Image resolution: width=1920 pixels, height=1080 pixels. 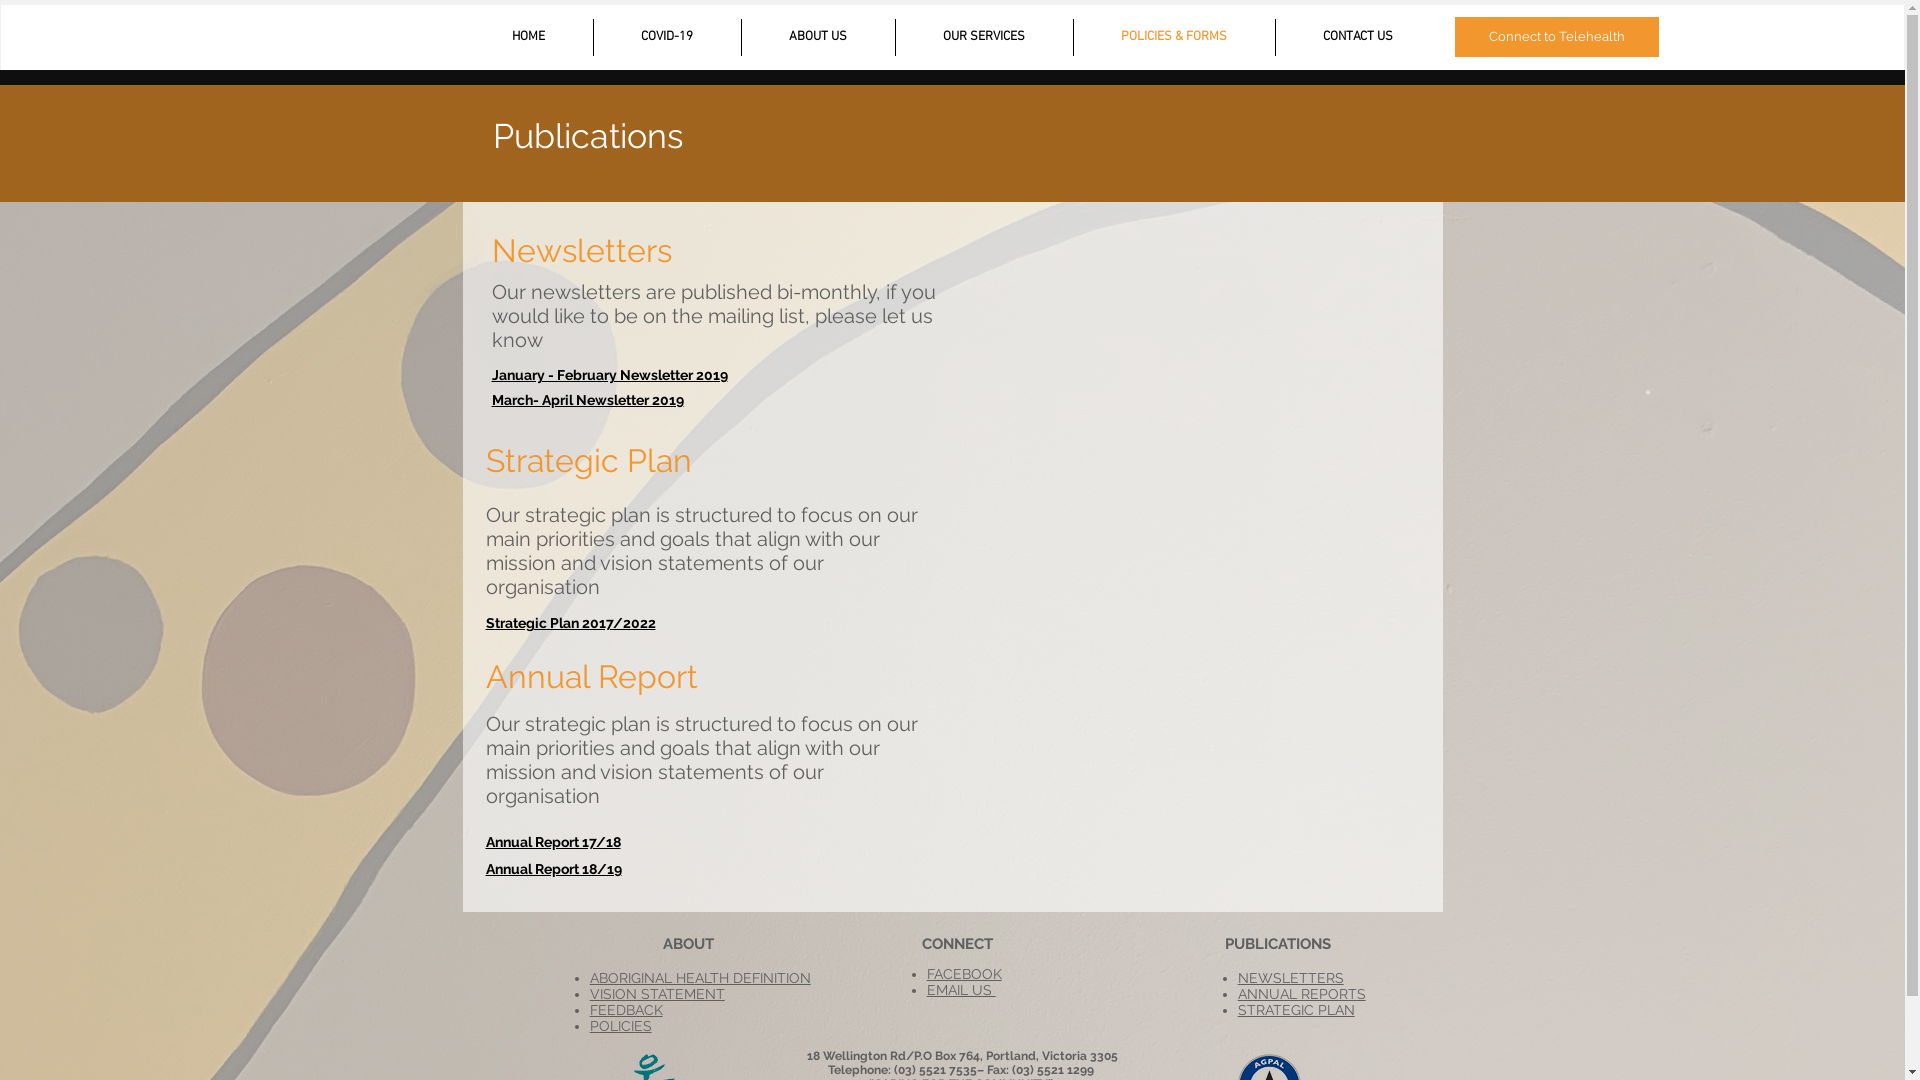 I want to click on ANNUAL REPORTS, so click(x=1302, y=994).